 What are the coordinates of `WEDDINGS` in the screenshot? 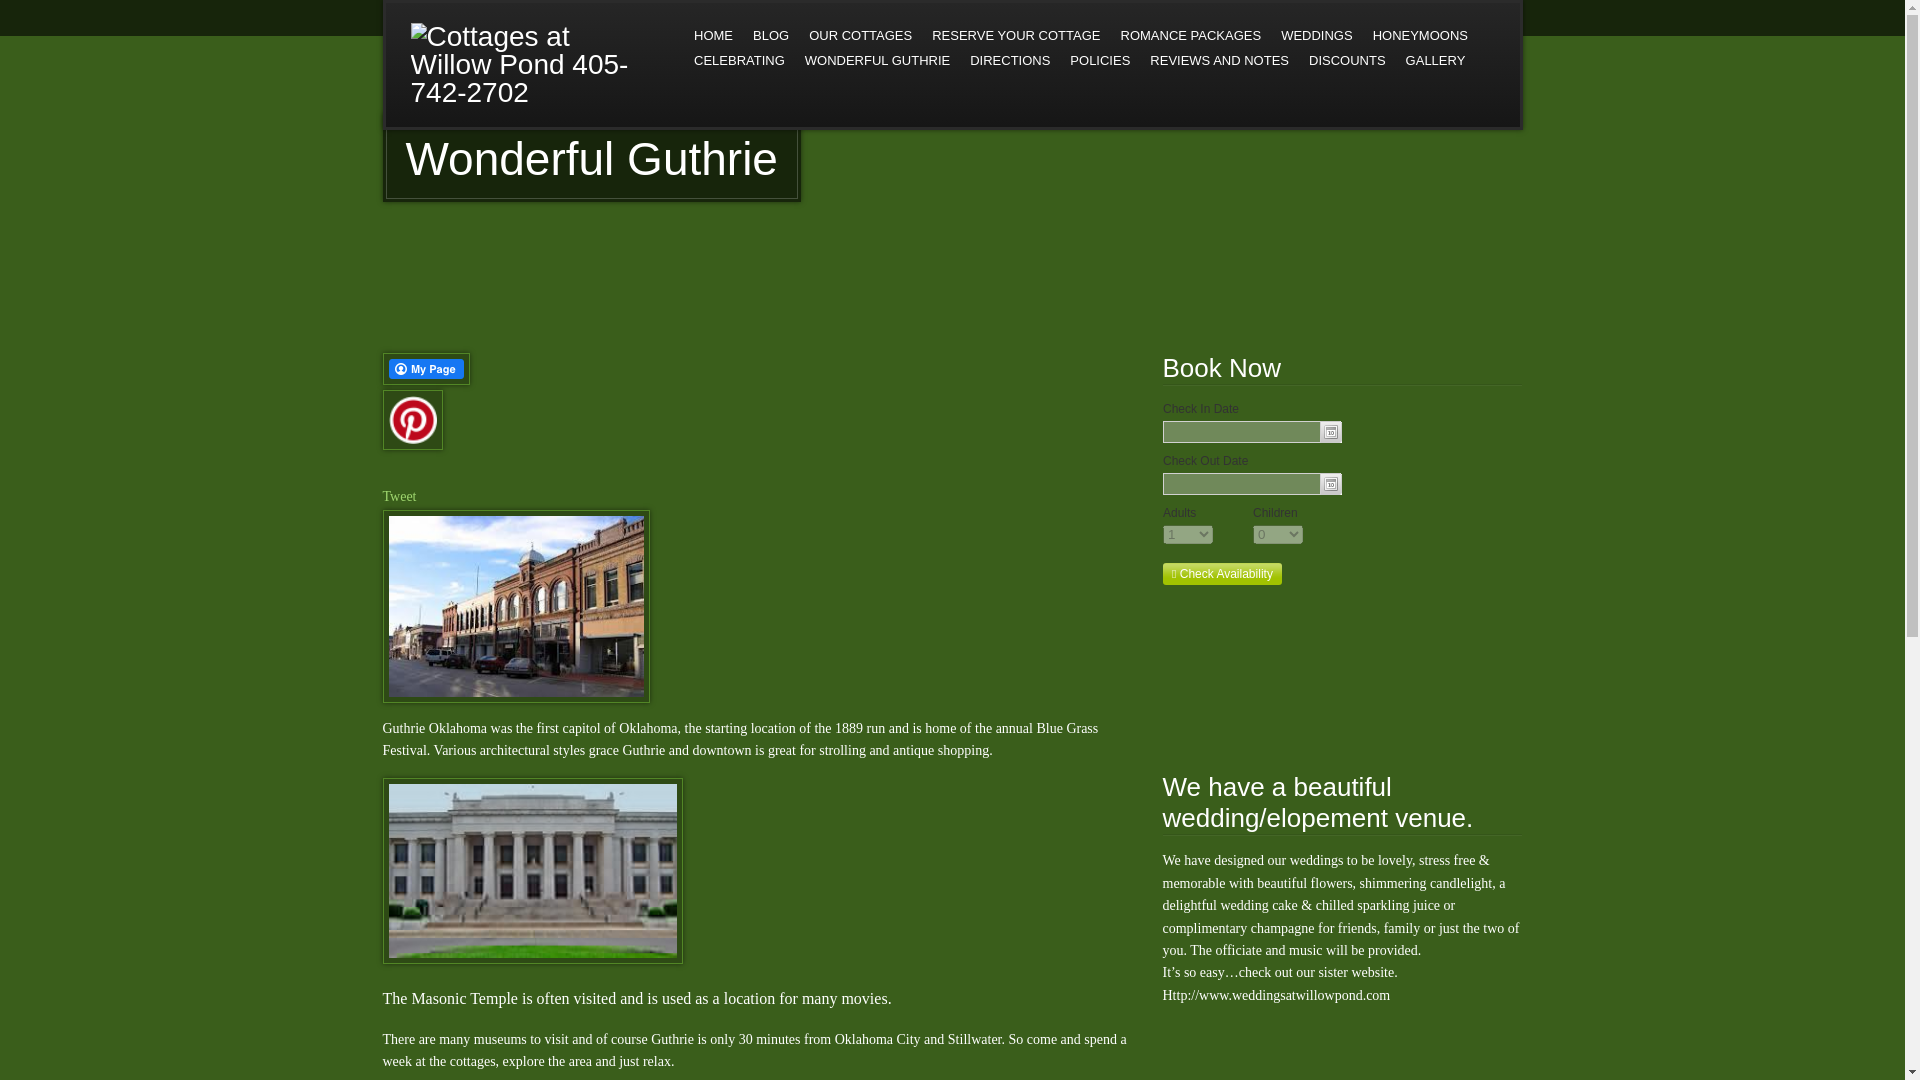 It's located at (1317, 34).